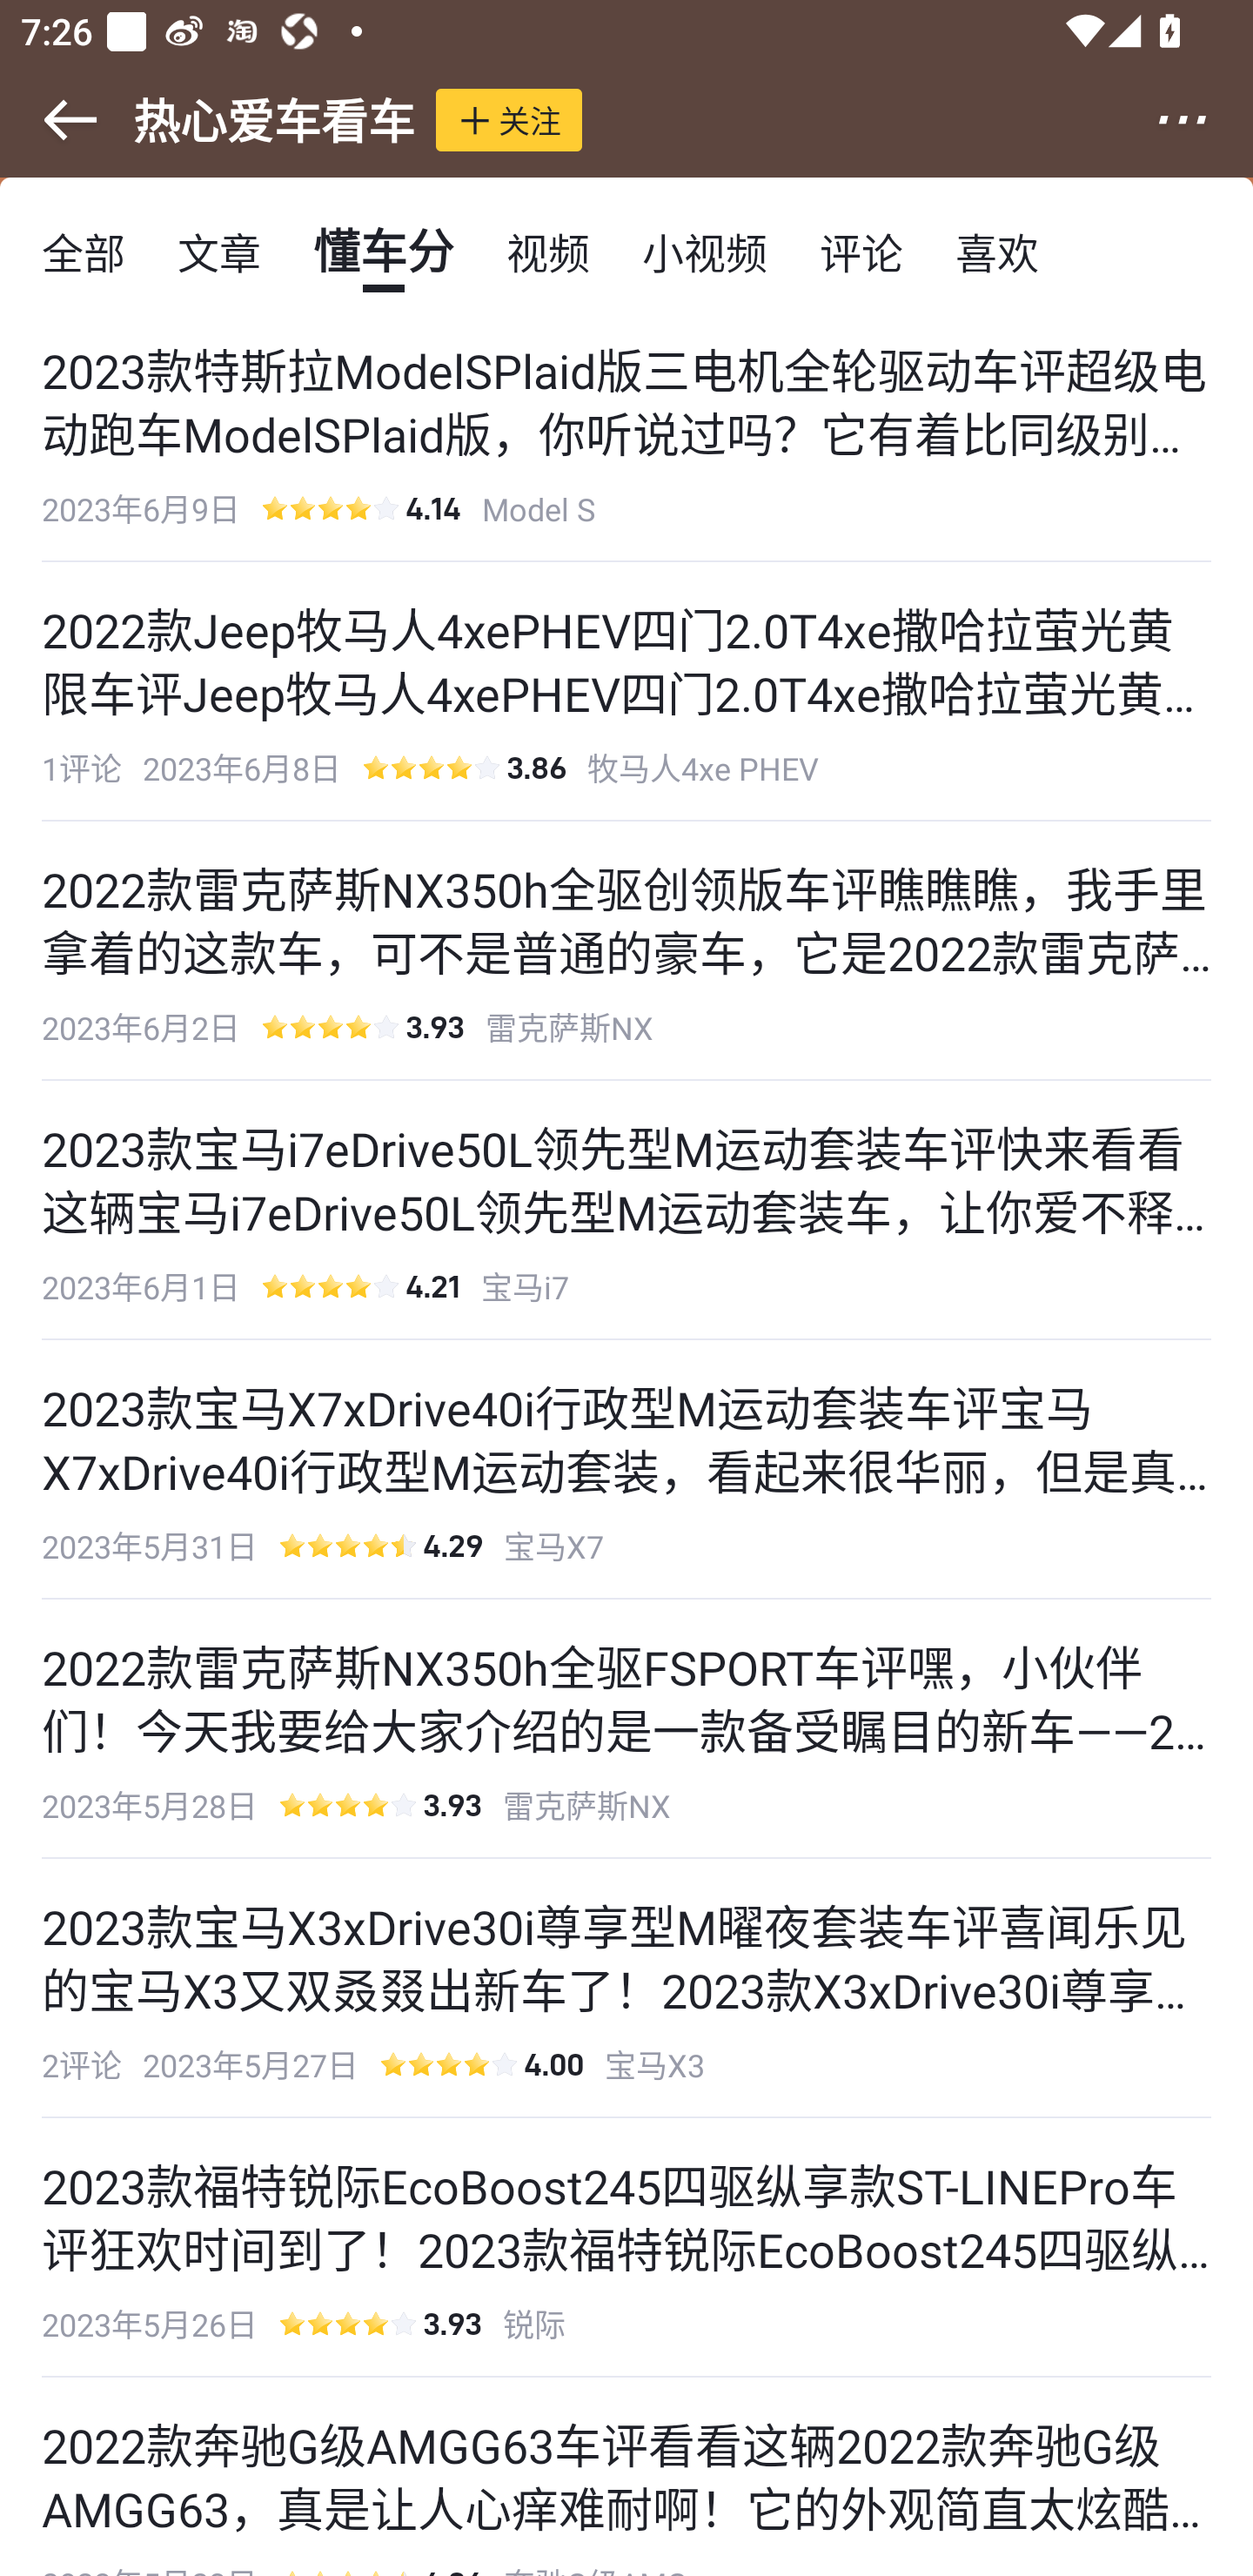 This screenshot has width=1253, height=2576. Describe the element at coordinates (84, 251) in the screenshot. I see `全部` at that location.